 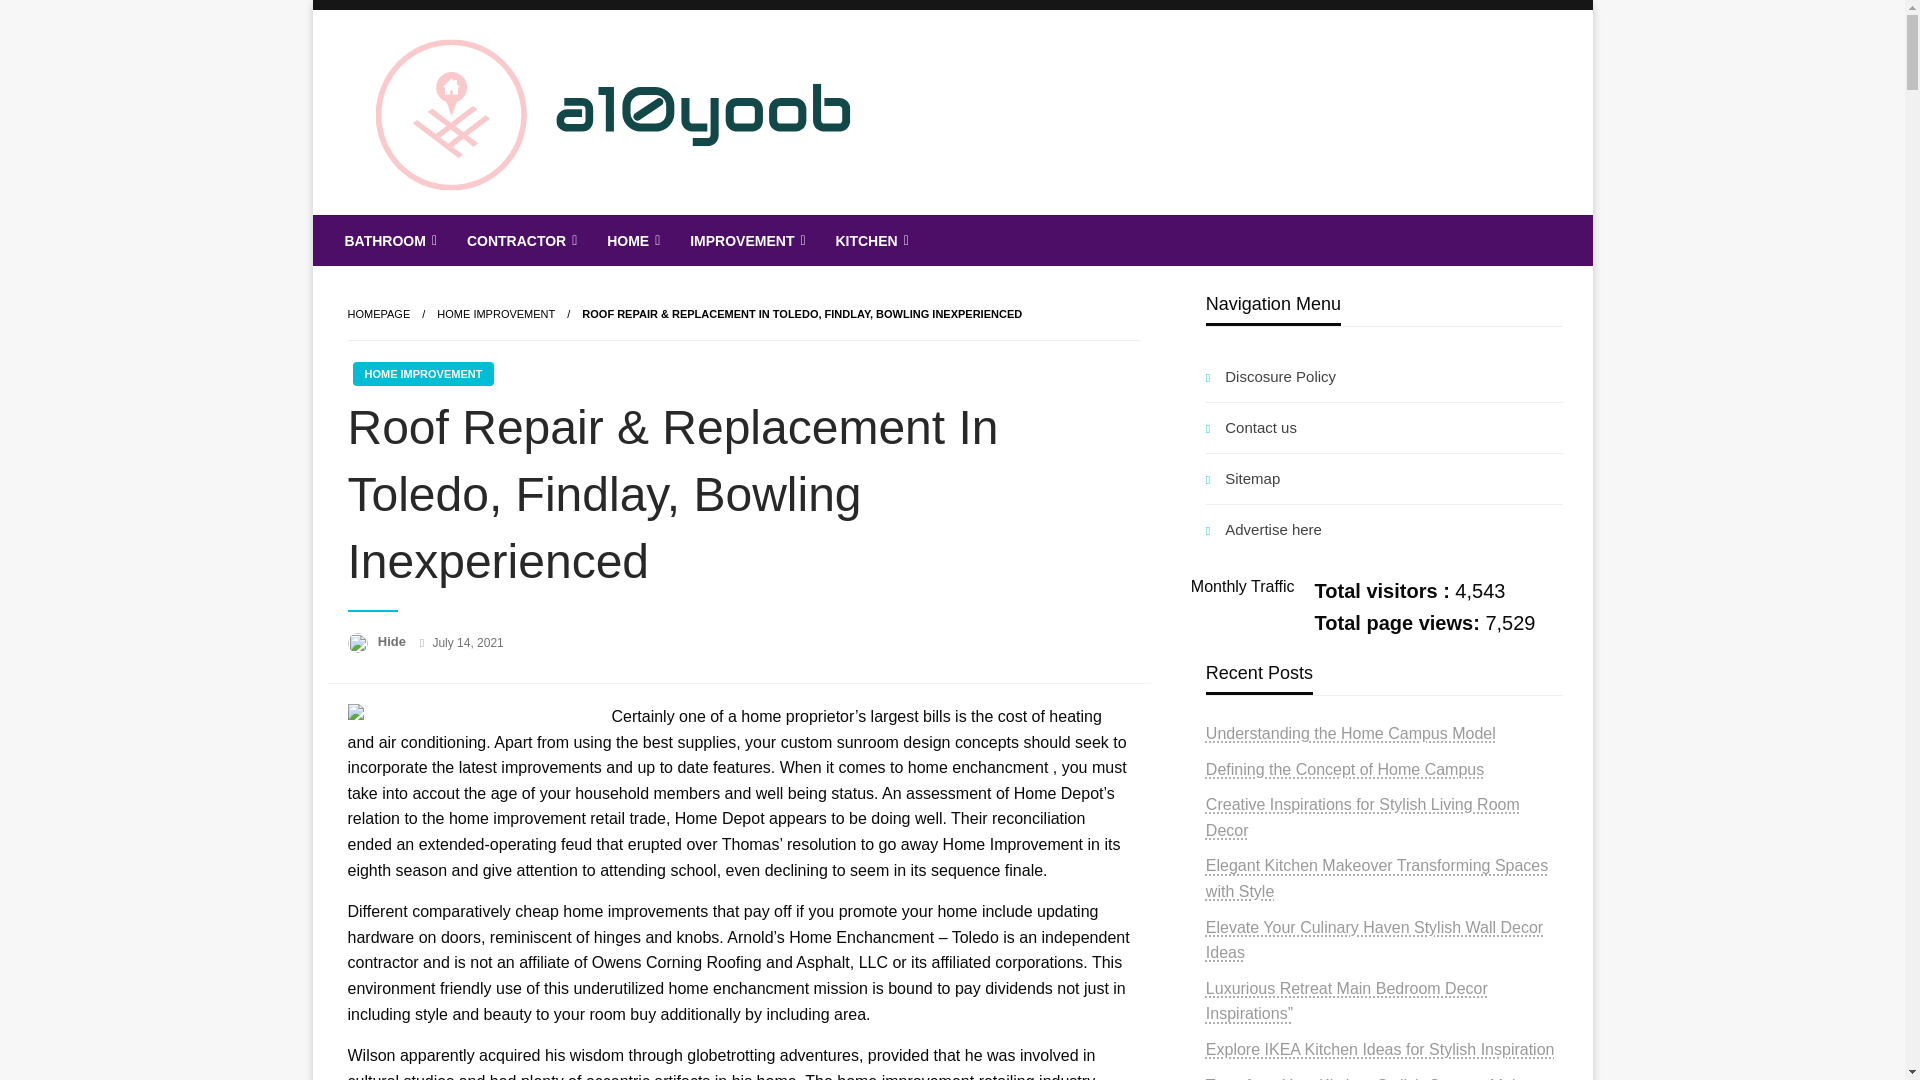 I want to click on KITCHEN, so click(x=869, y=240).